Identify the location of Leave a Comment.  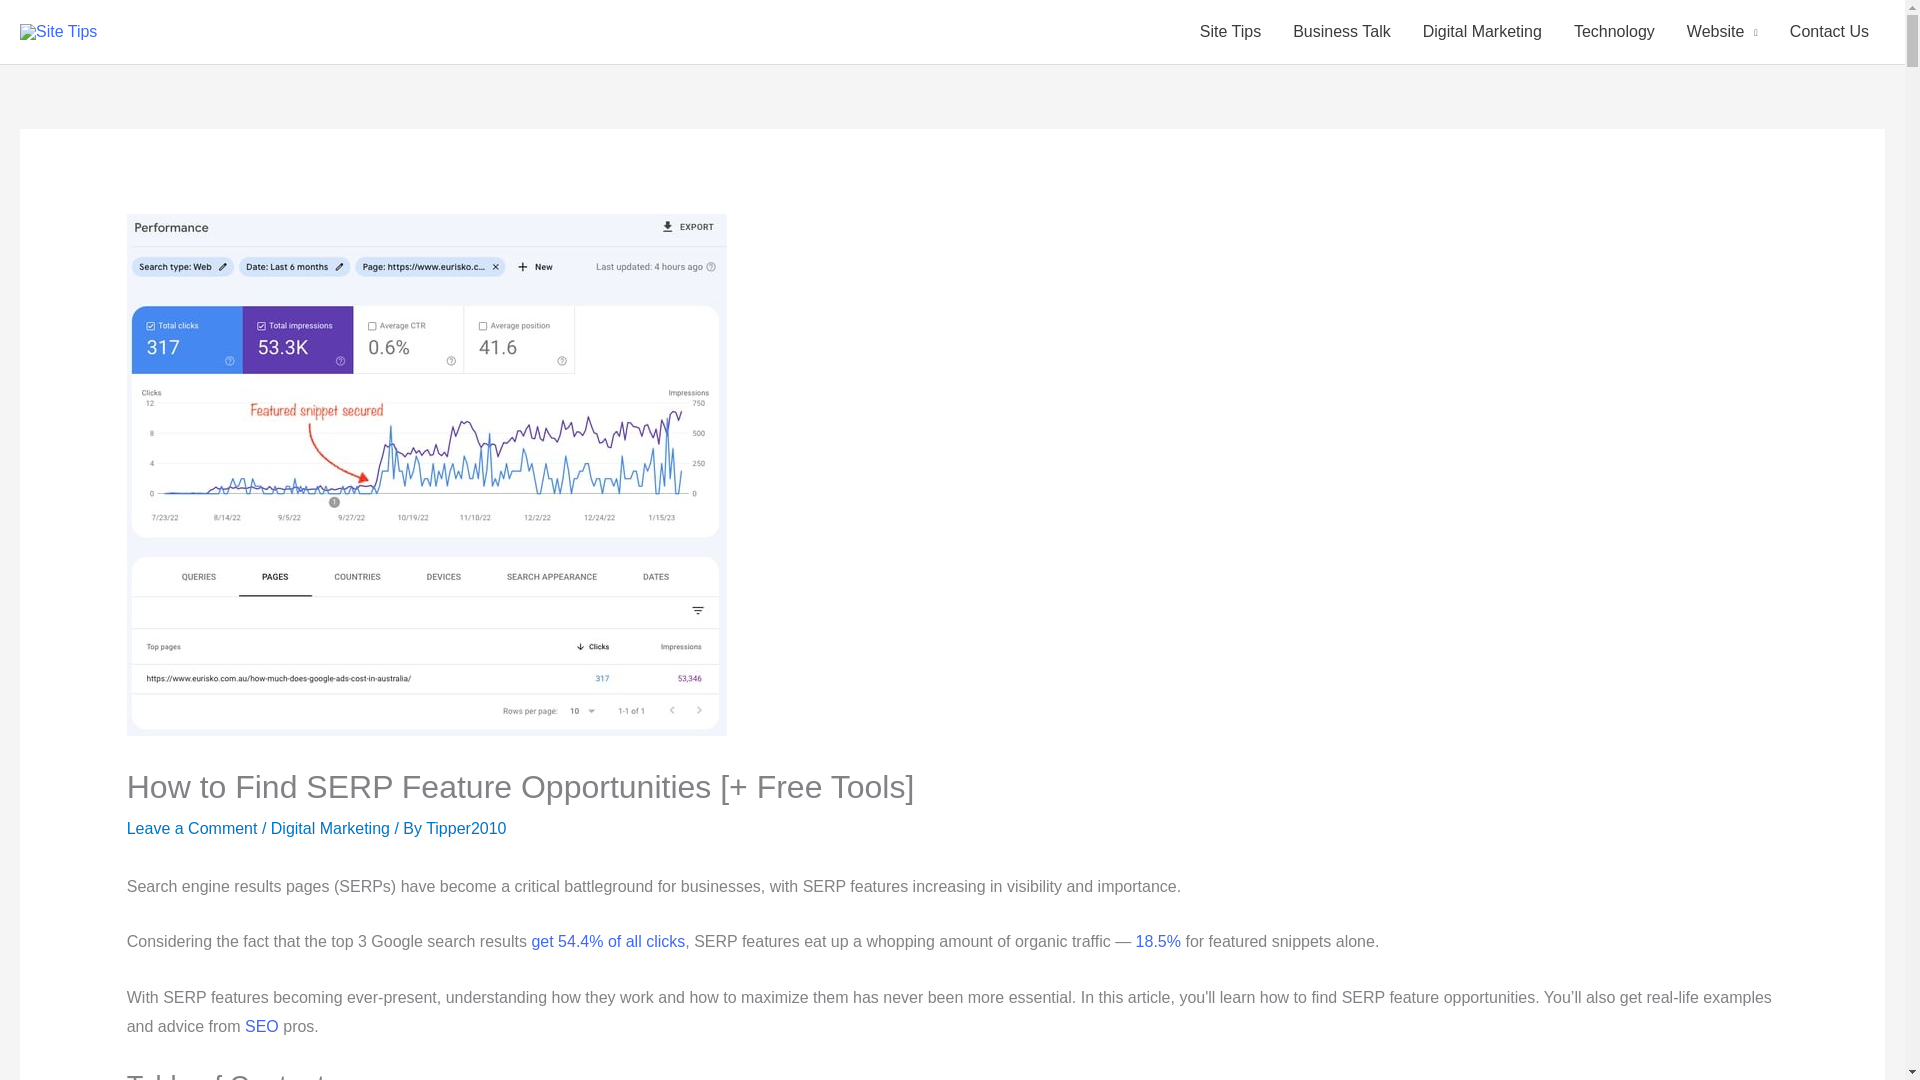
(192, 828).